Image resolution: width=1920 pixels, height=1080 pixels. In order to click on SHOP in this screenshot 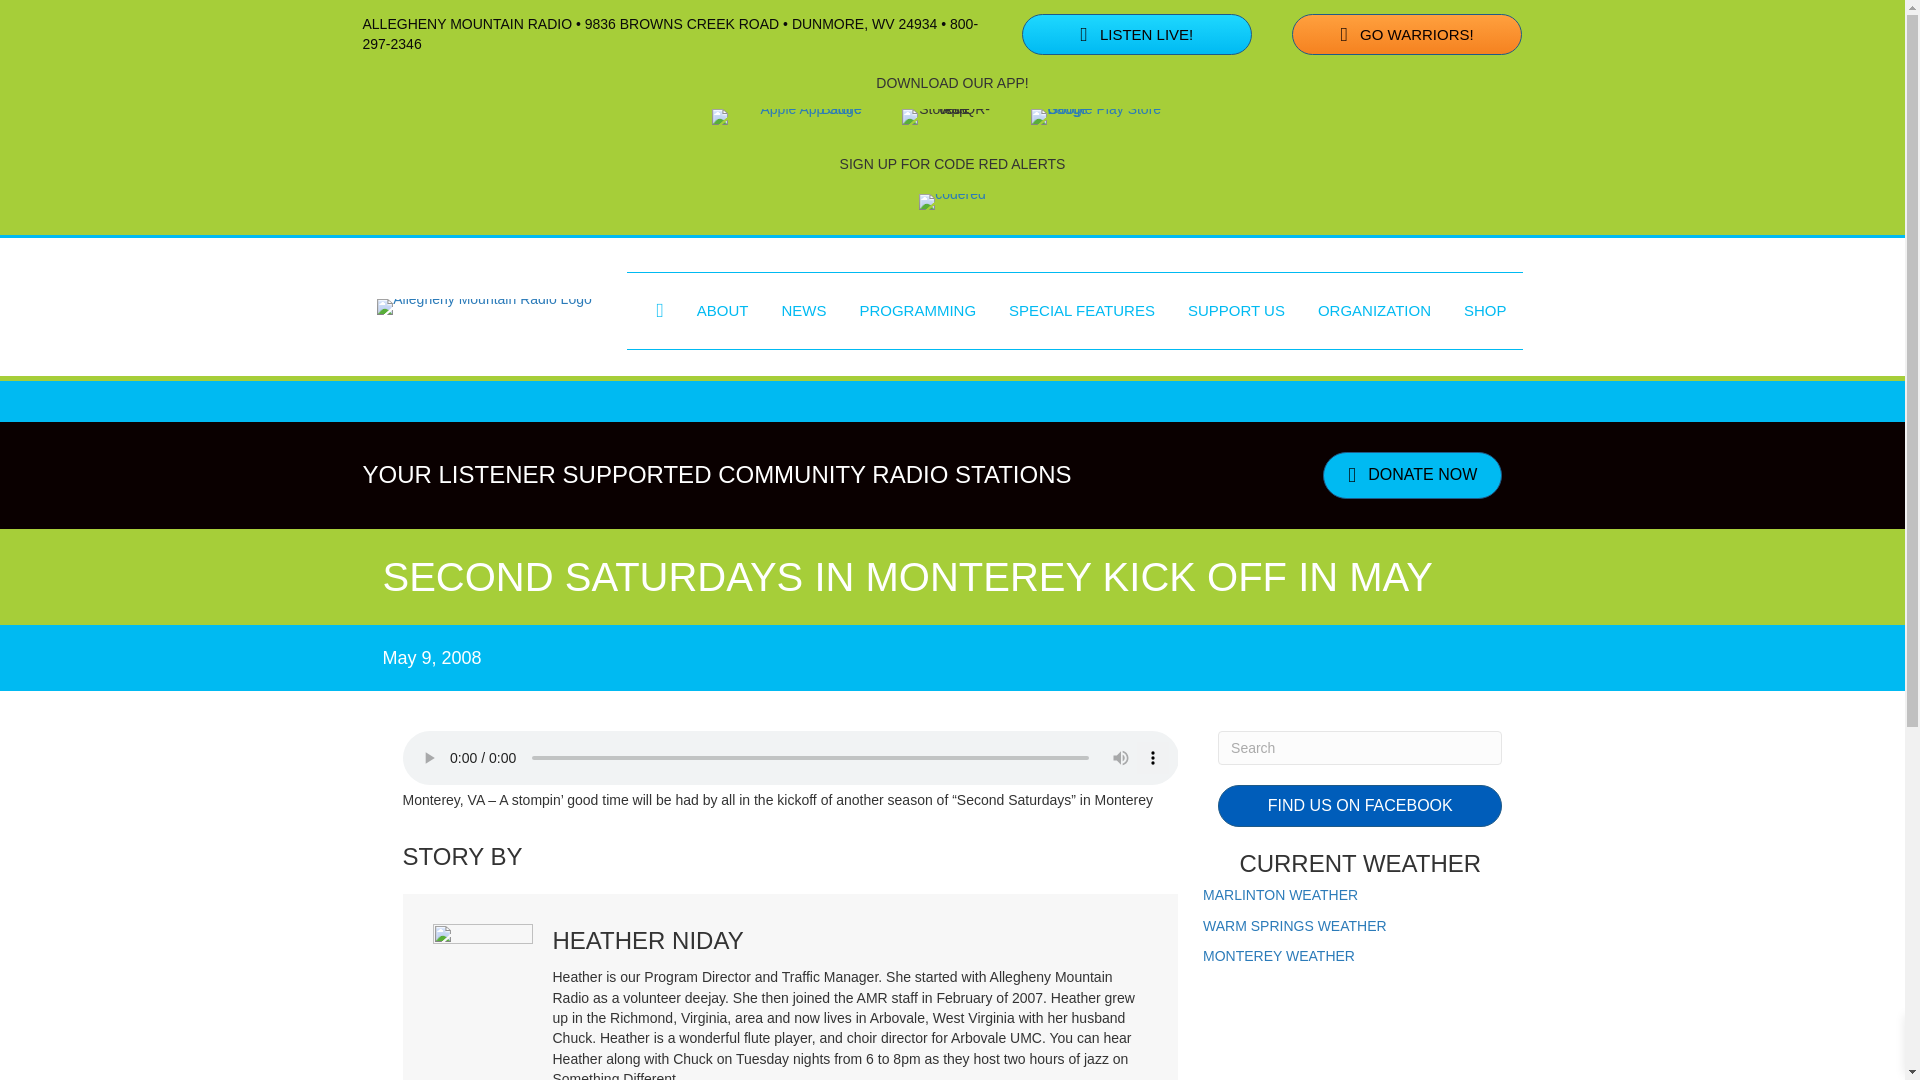, I will do `click(1484, 310)`.